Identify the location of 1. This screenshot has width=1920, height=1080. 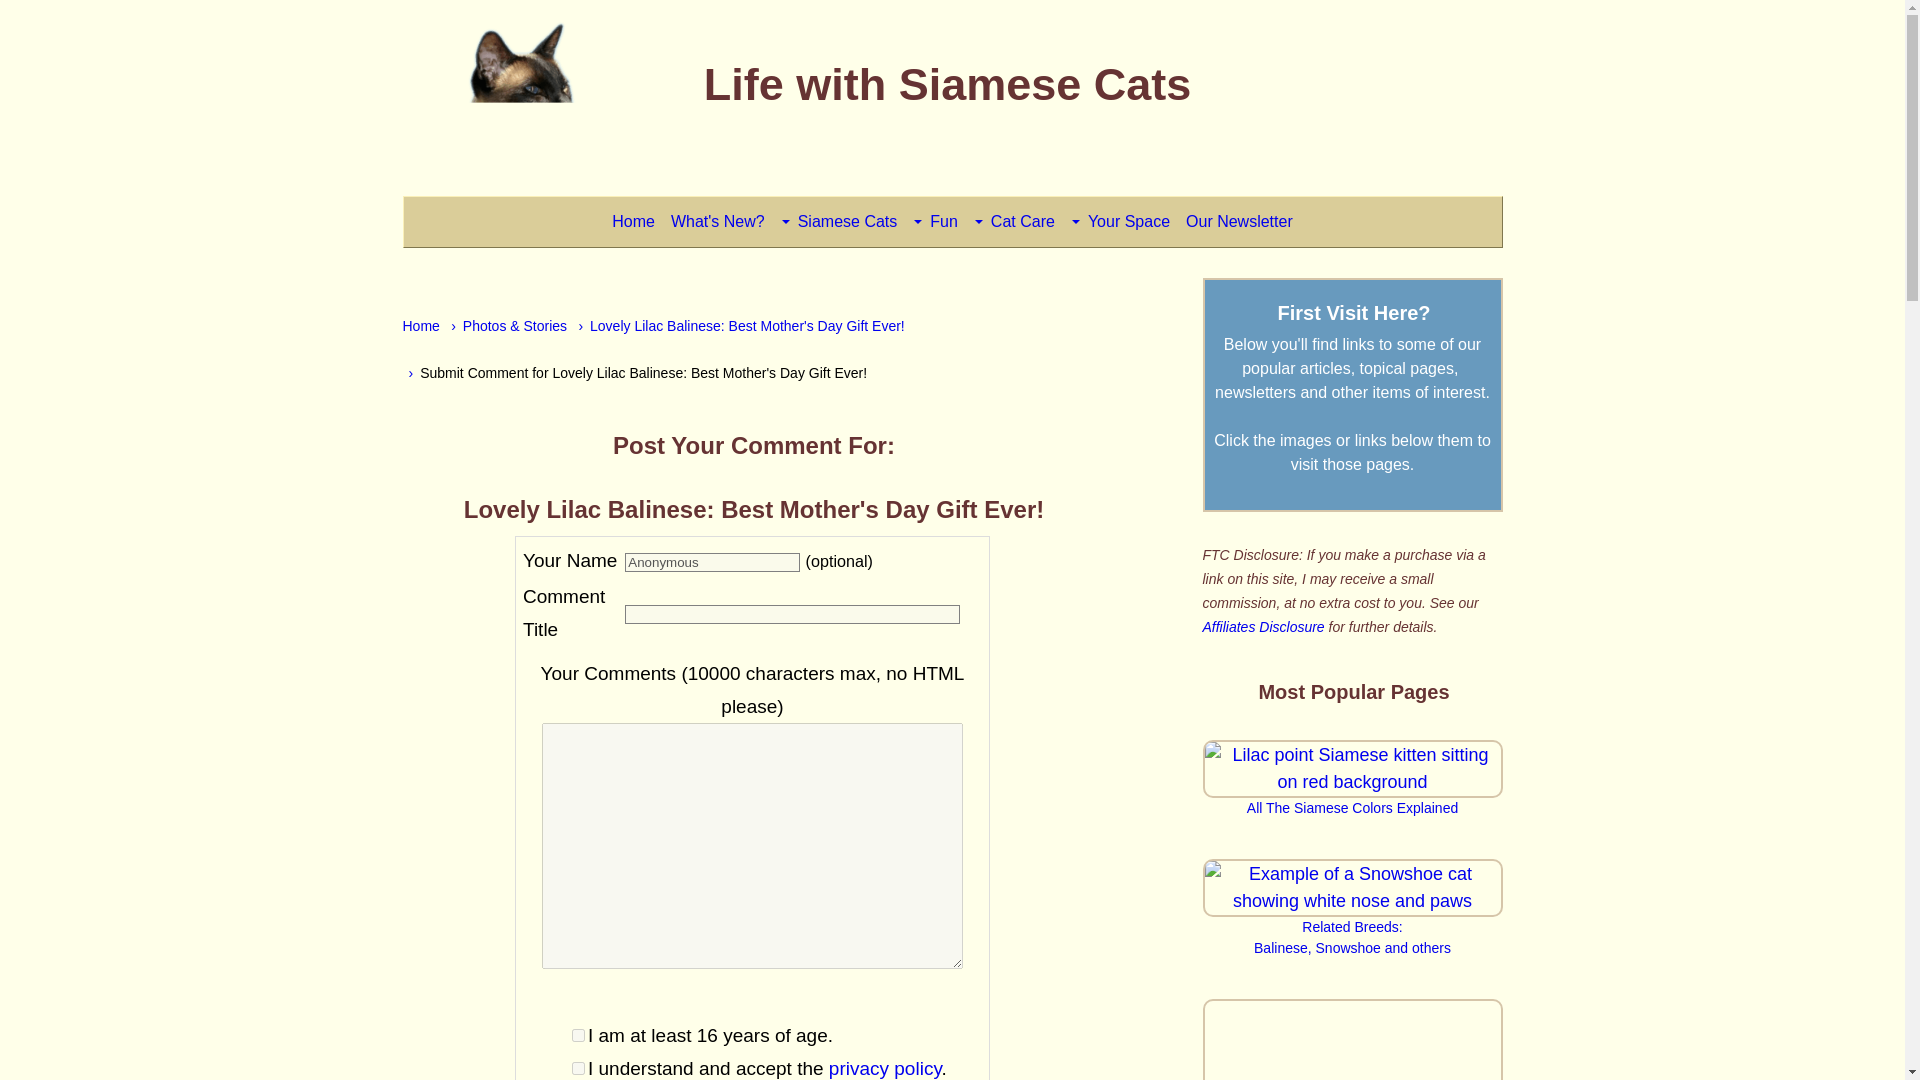
(578, 1068).